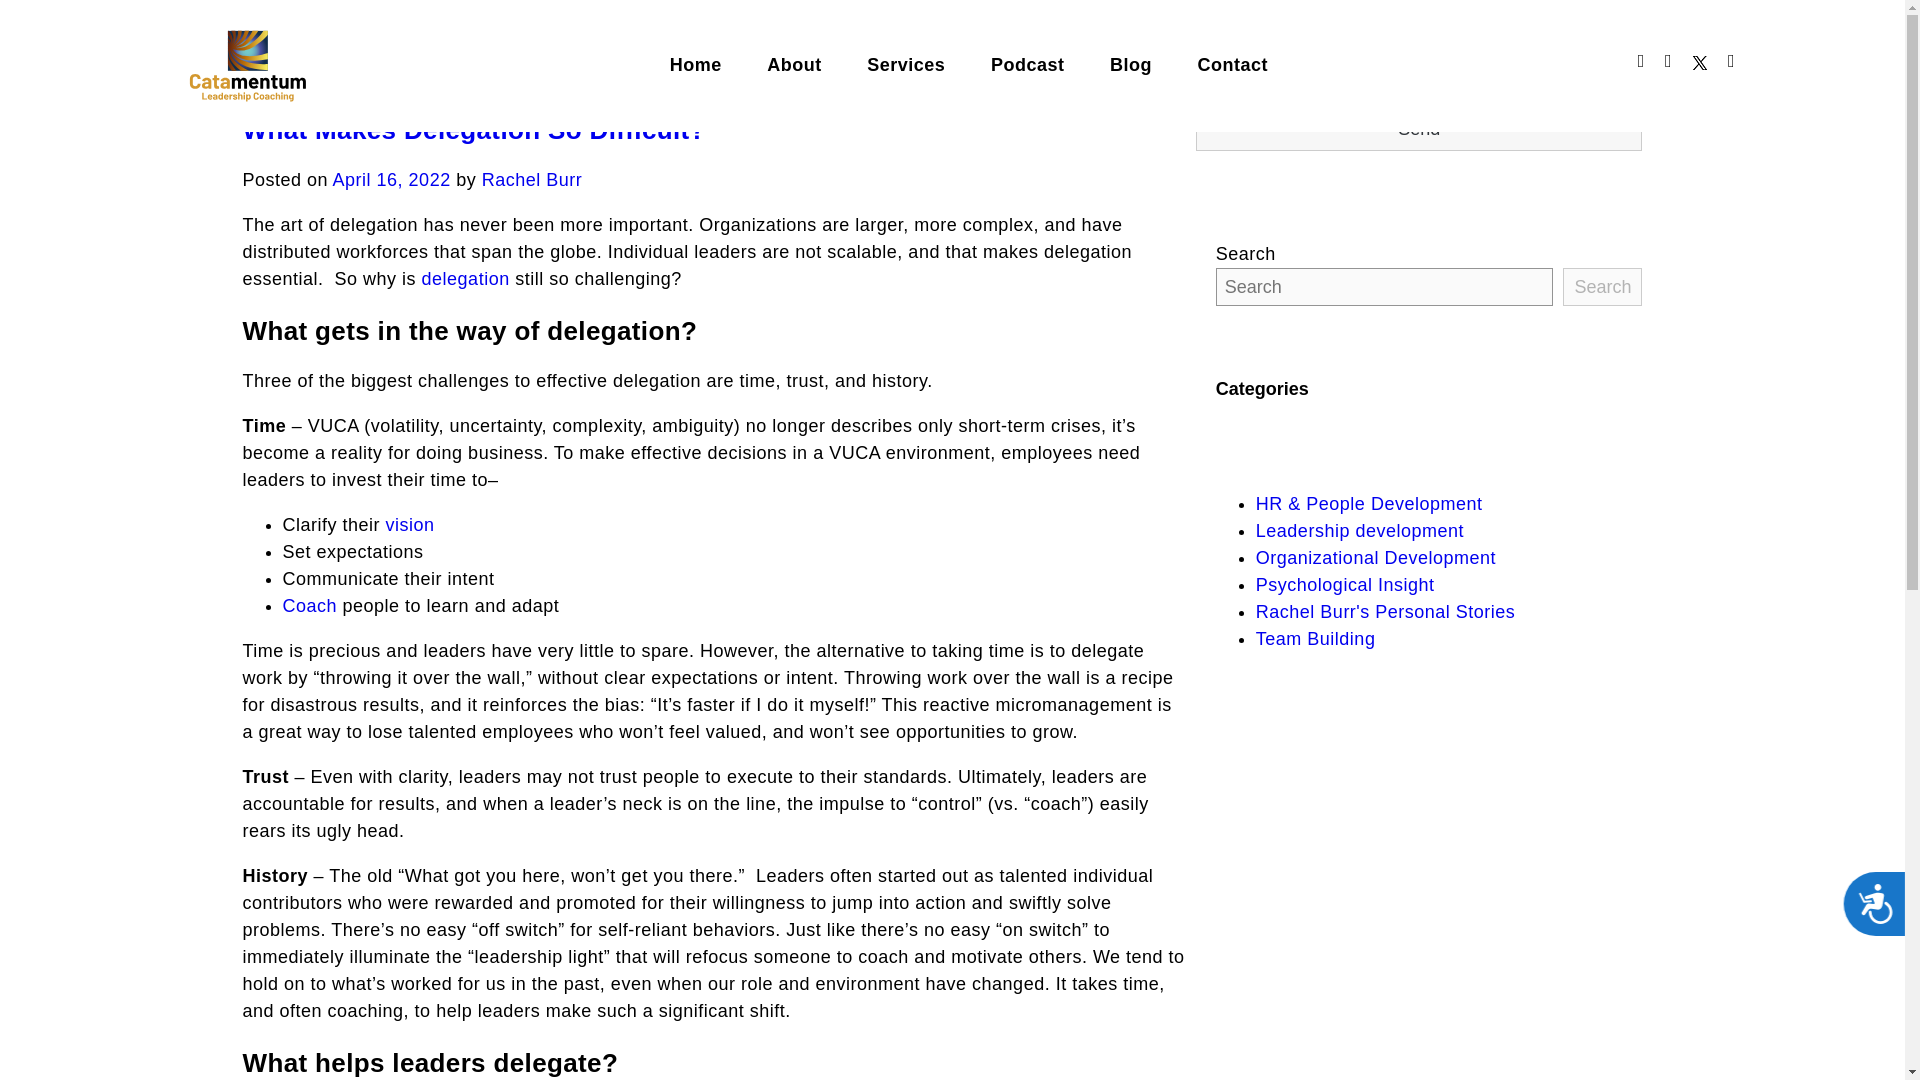 The height and width of the screenshot is (1080, 1920). What do you see at coordinates (410, 524) in the screenshot?
I see `vision` at bounding box center [410, 524].